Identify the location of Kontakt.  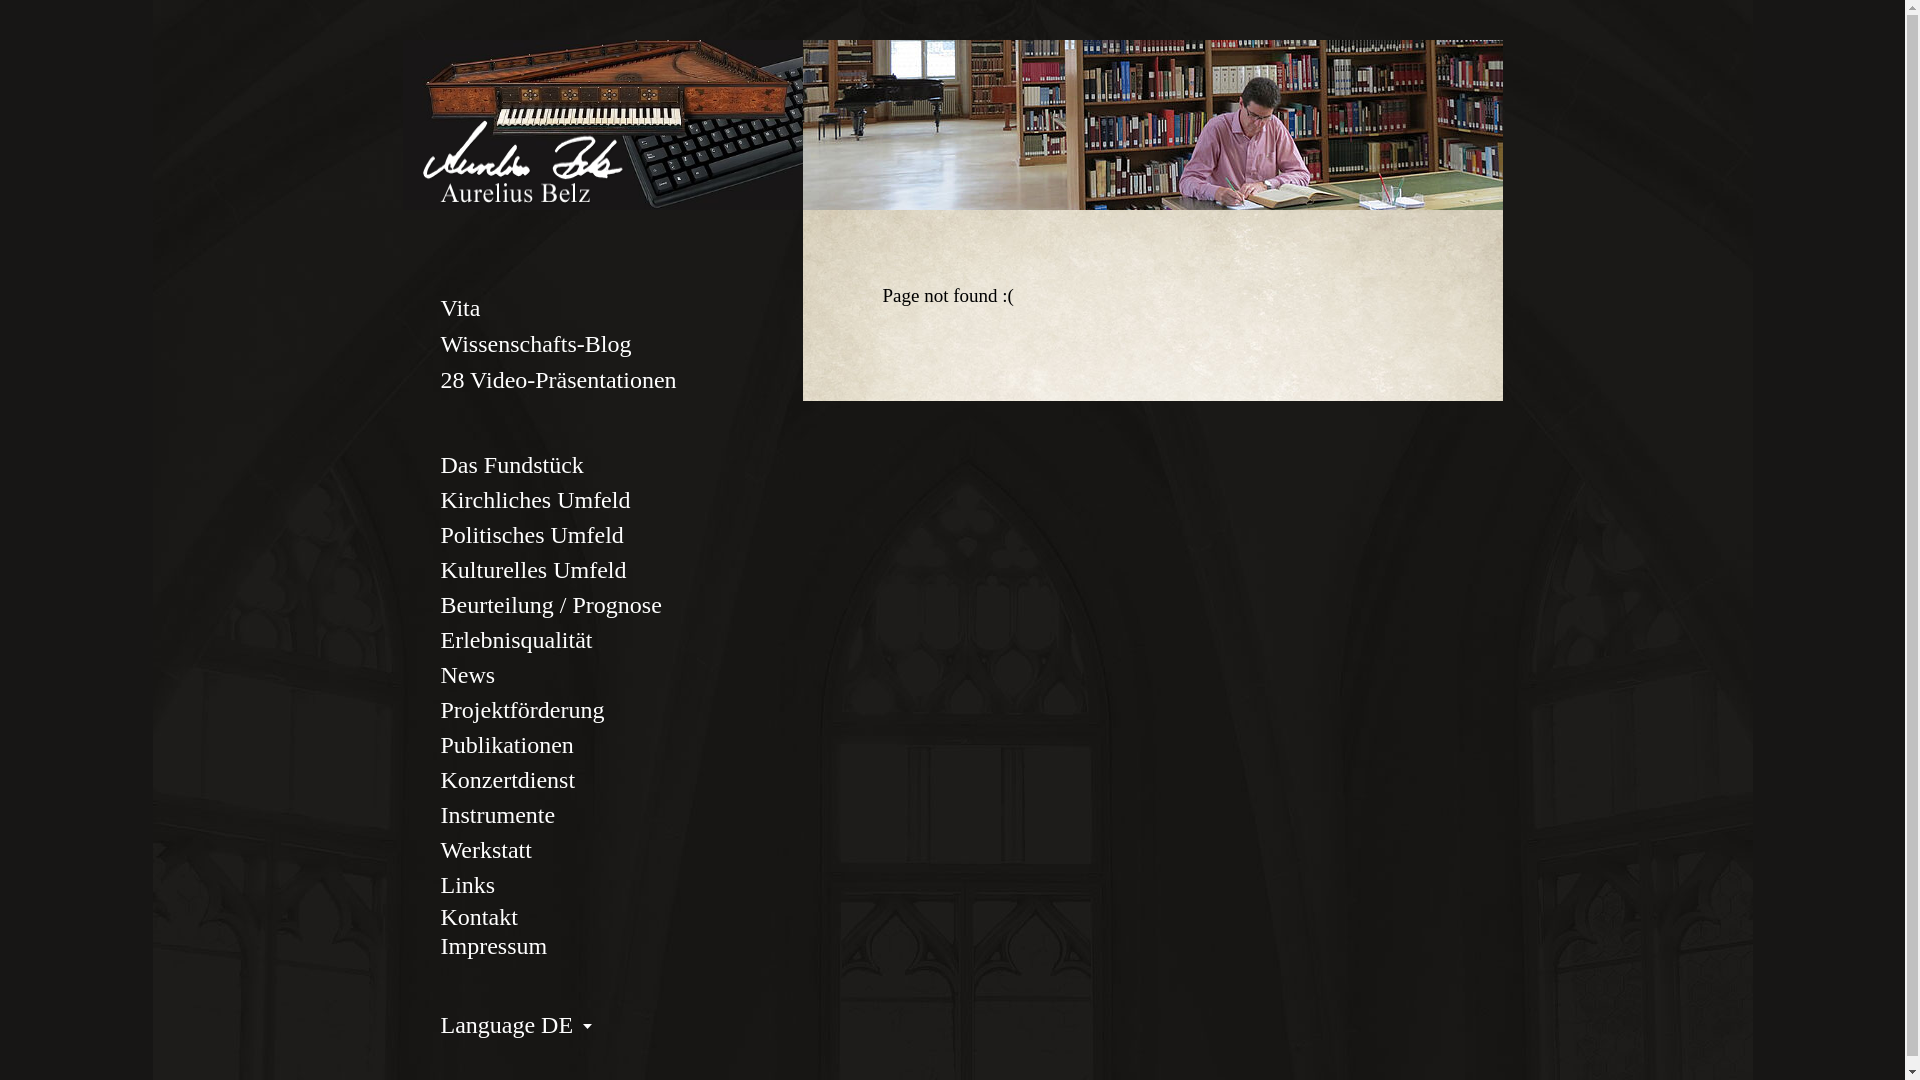
(478, 917).